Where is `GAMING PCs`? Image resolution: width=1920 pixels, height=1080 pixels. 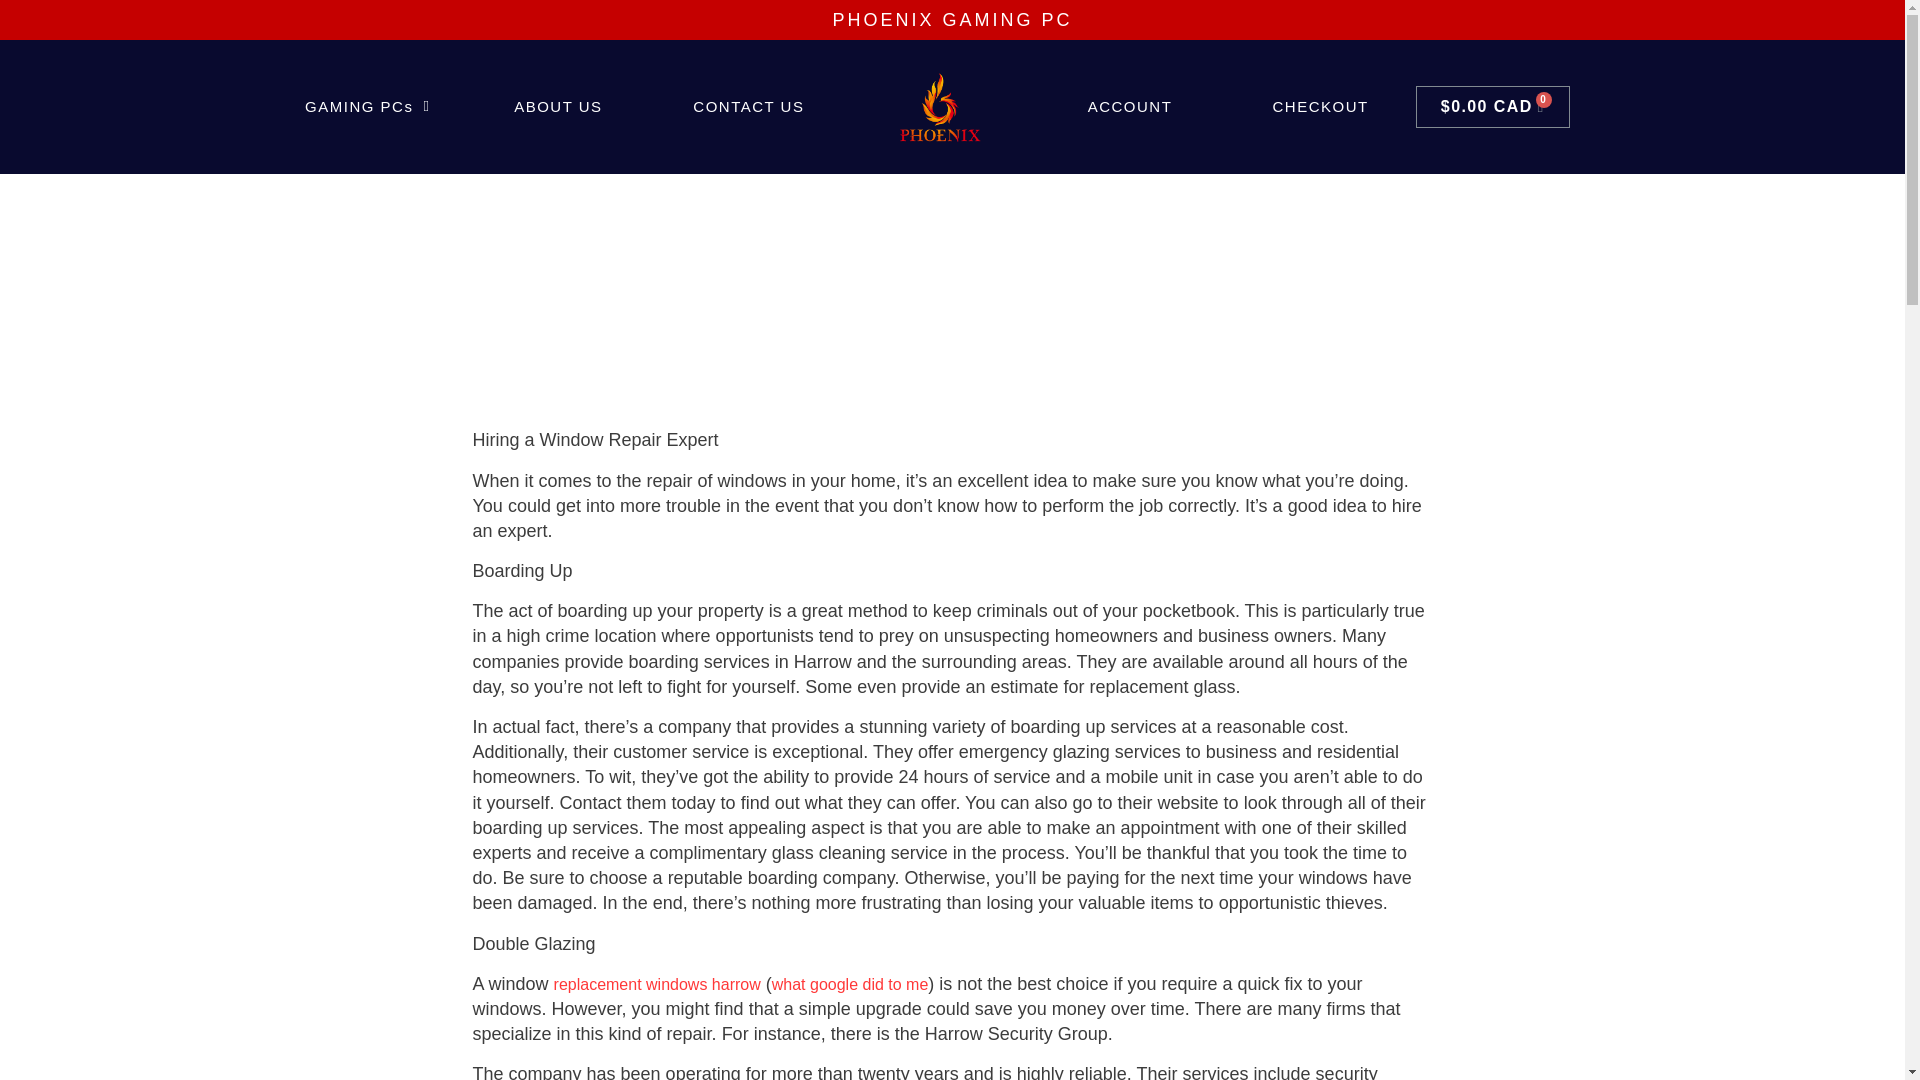 GAMING PCs is located at coordinates (367, 106).